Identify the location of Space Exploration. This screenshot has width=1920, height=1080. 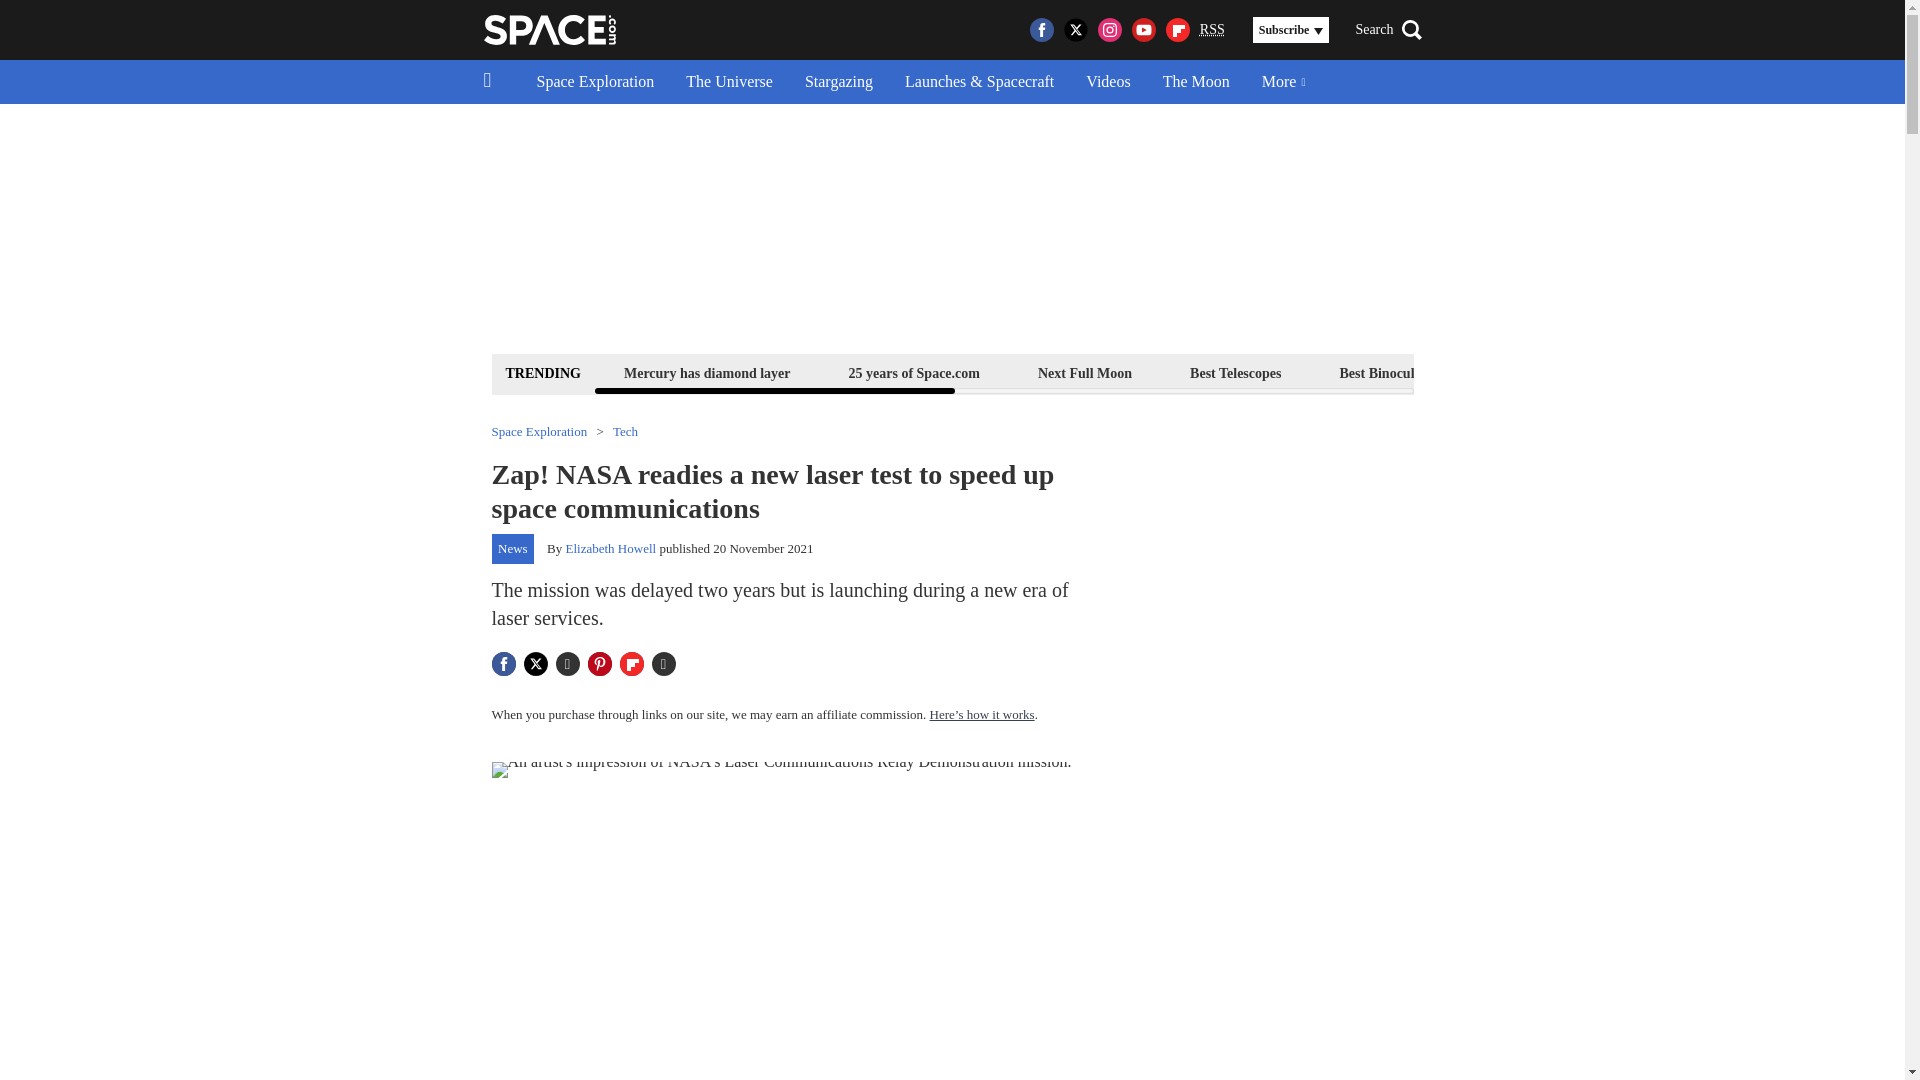
(595, 82).